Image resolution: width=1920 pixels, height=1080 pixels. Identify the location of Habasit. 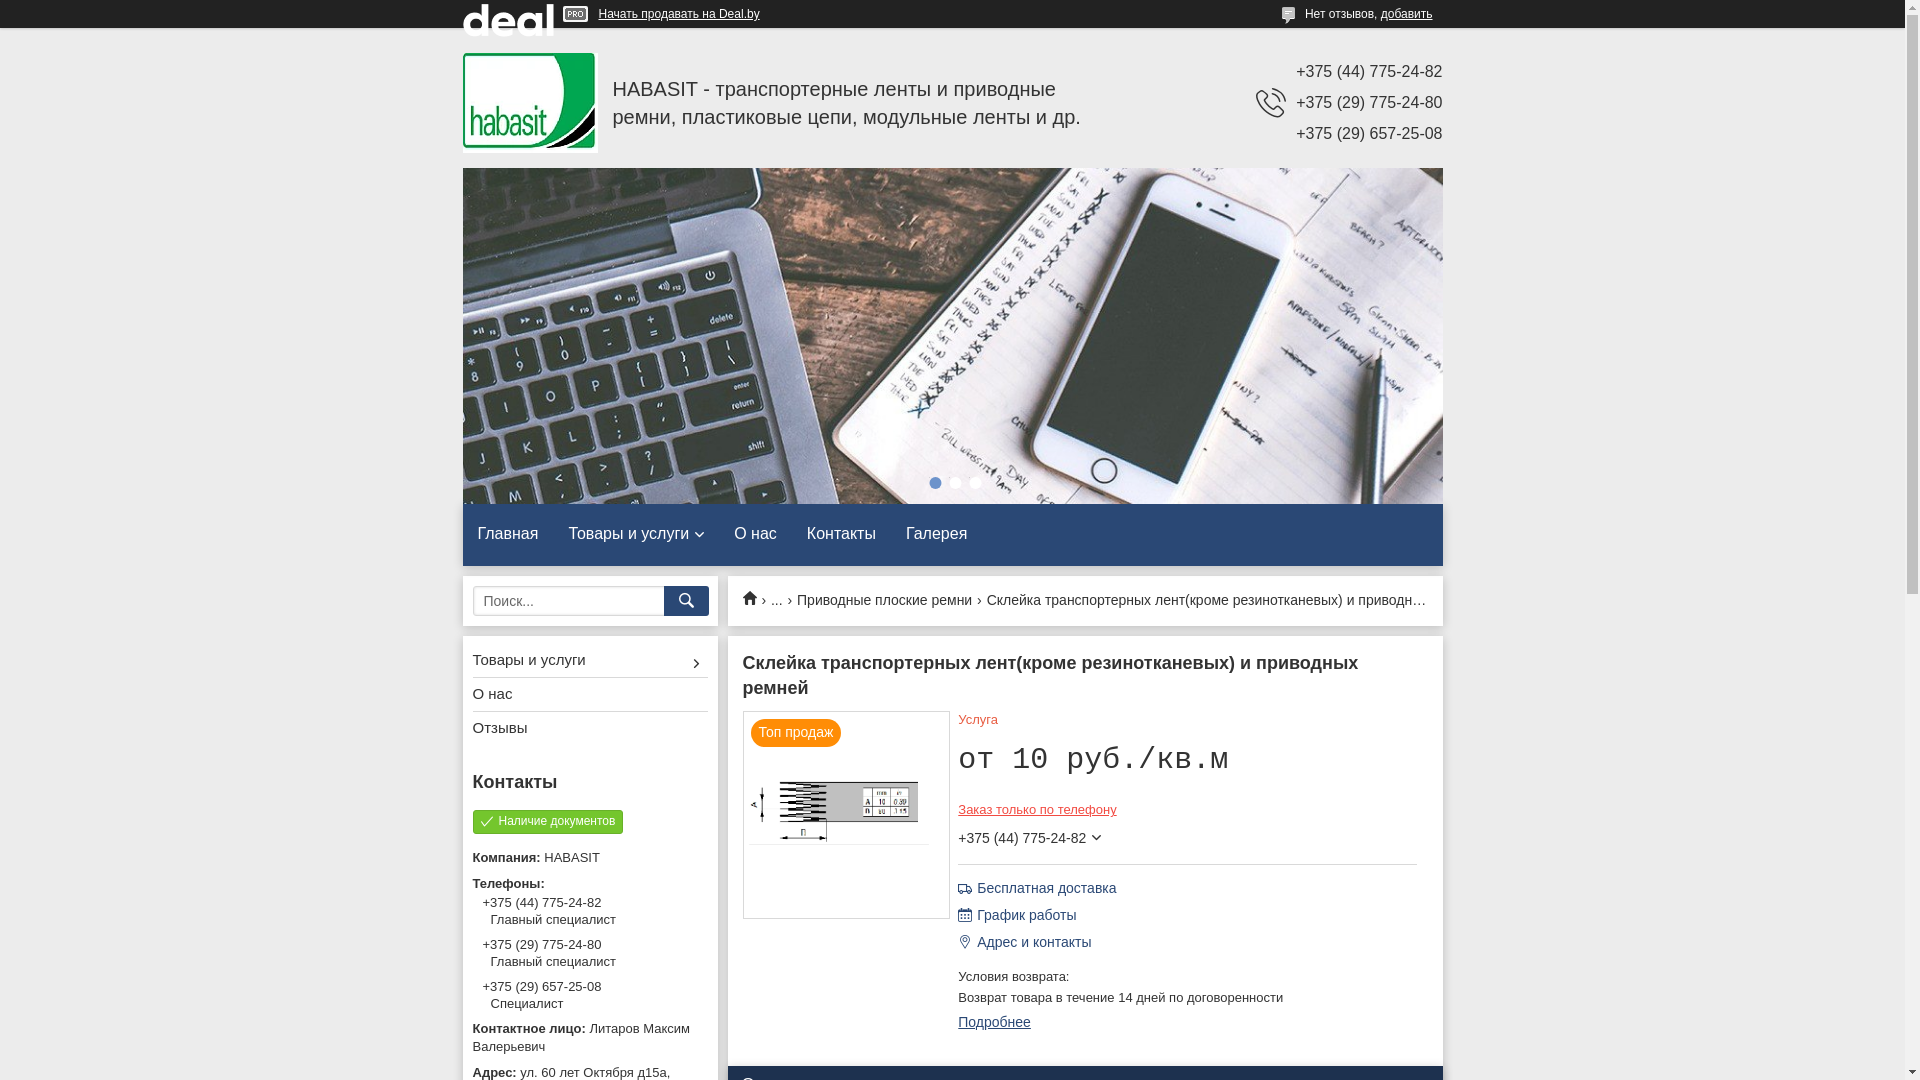
(756, 598).